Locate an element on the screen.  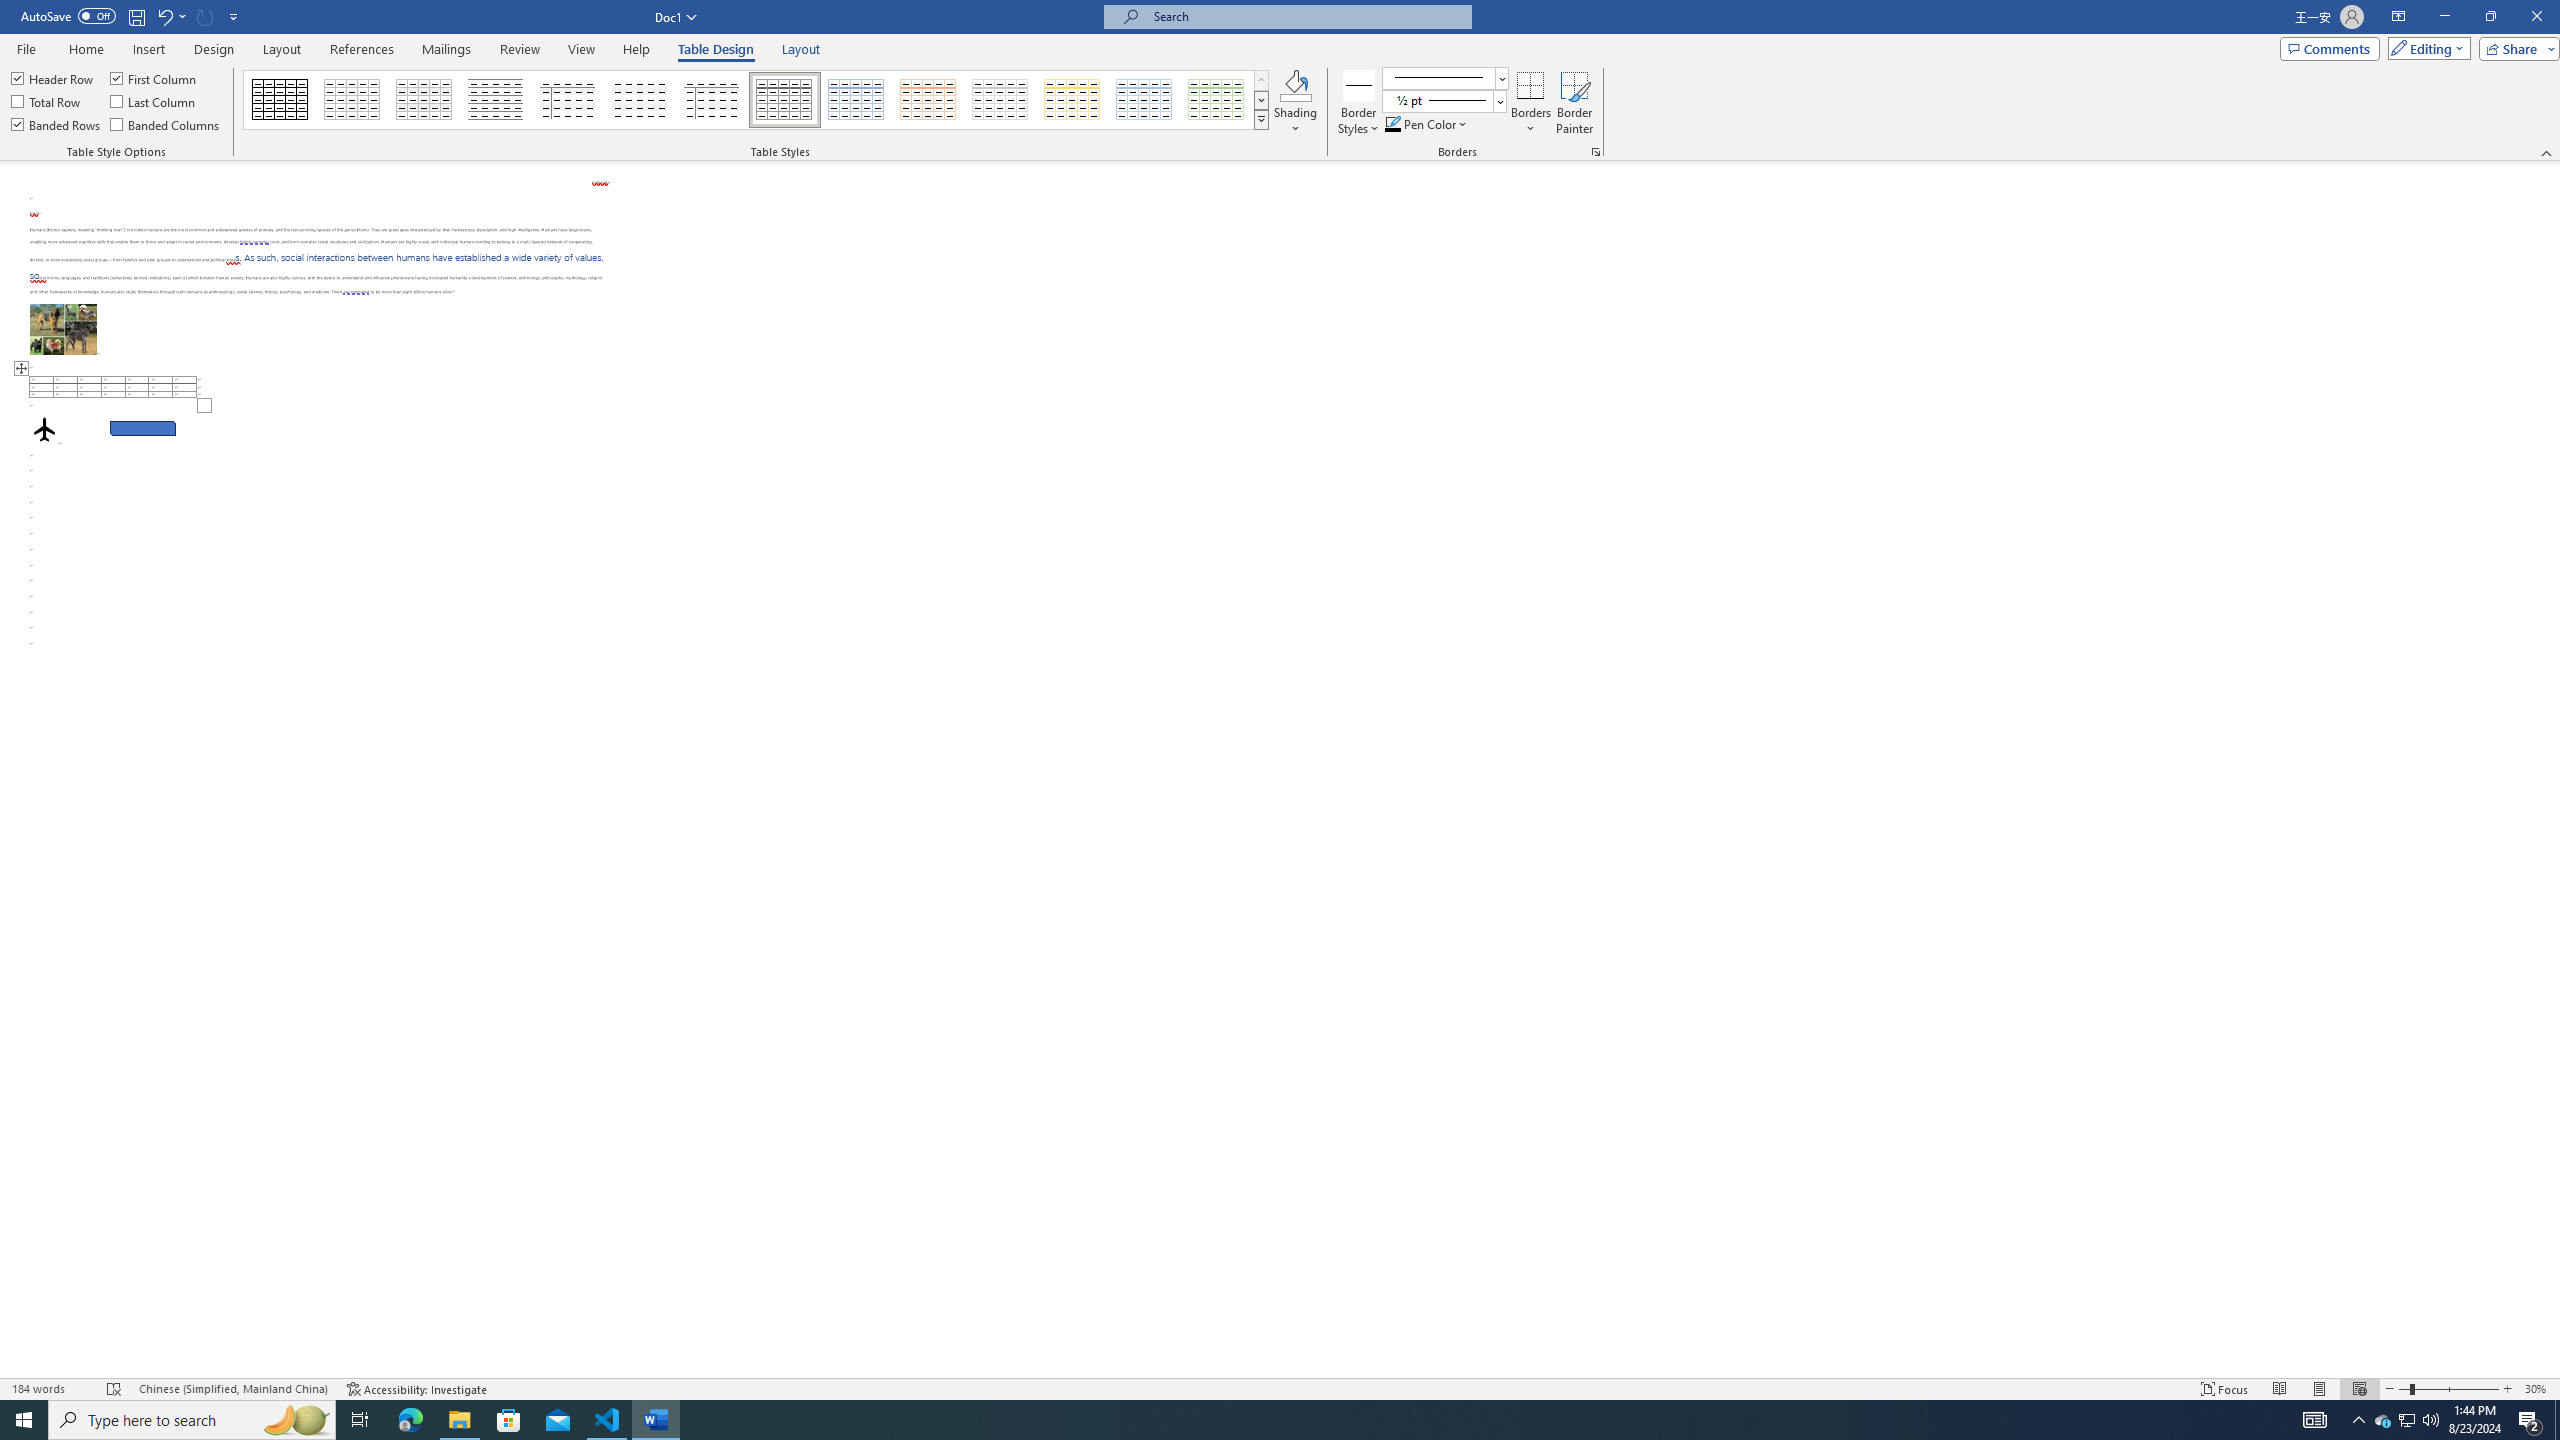
Print Layout is located at coordinates (2318, 1389).